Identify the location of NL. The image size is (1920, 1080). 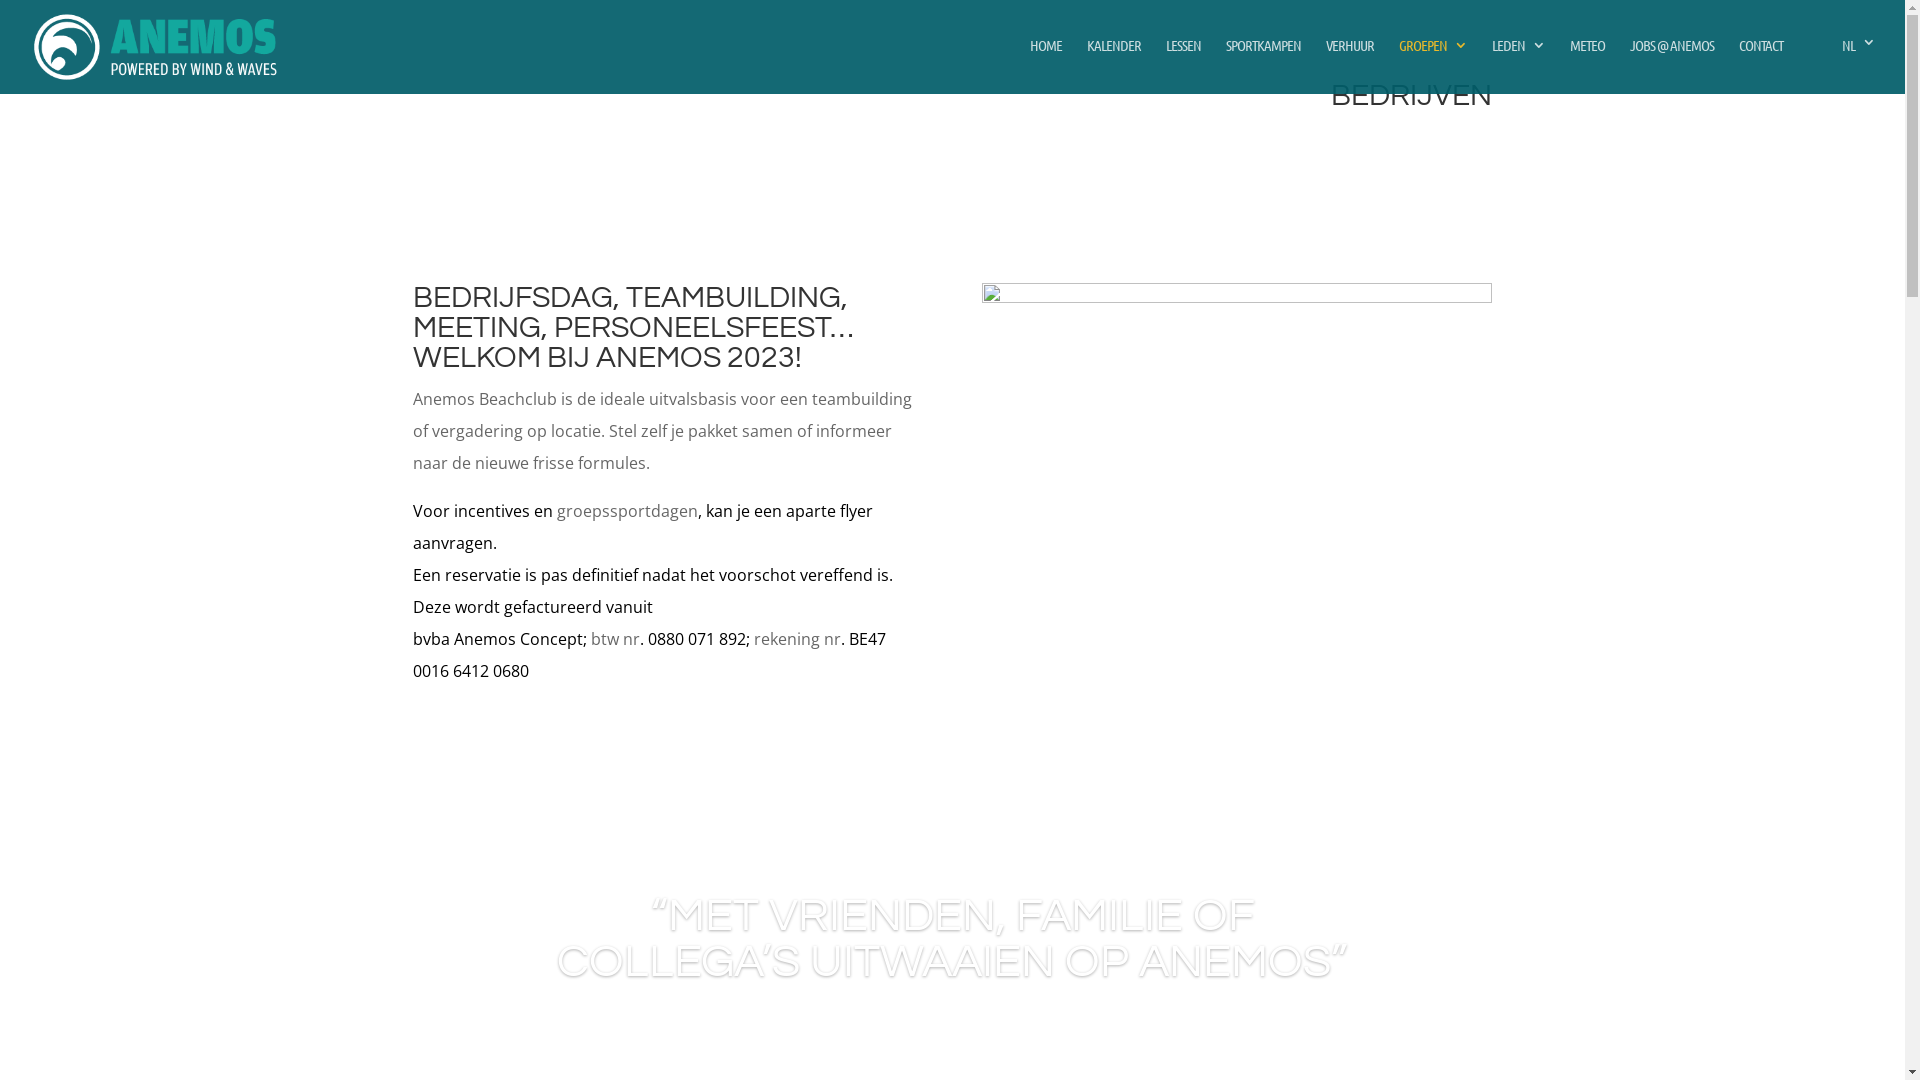
(1842, 64).